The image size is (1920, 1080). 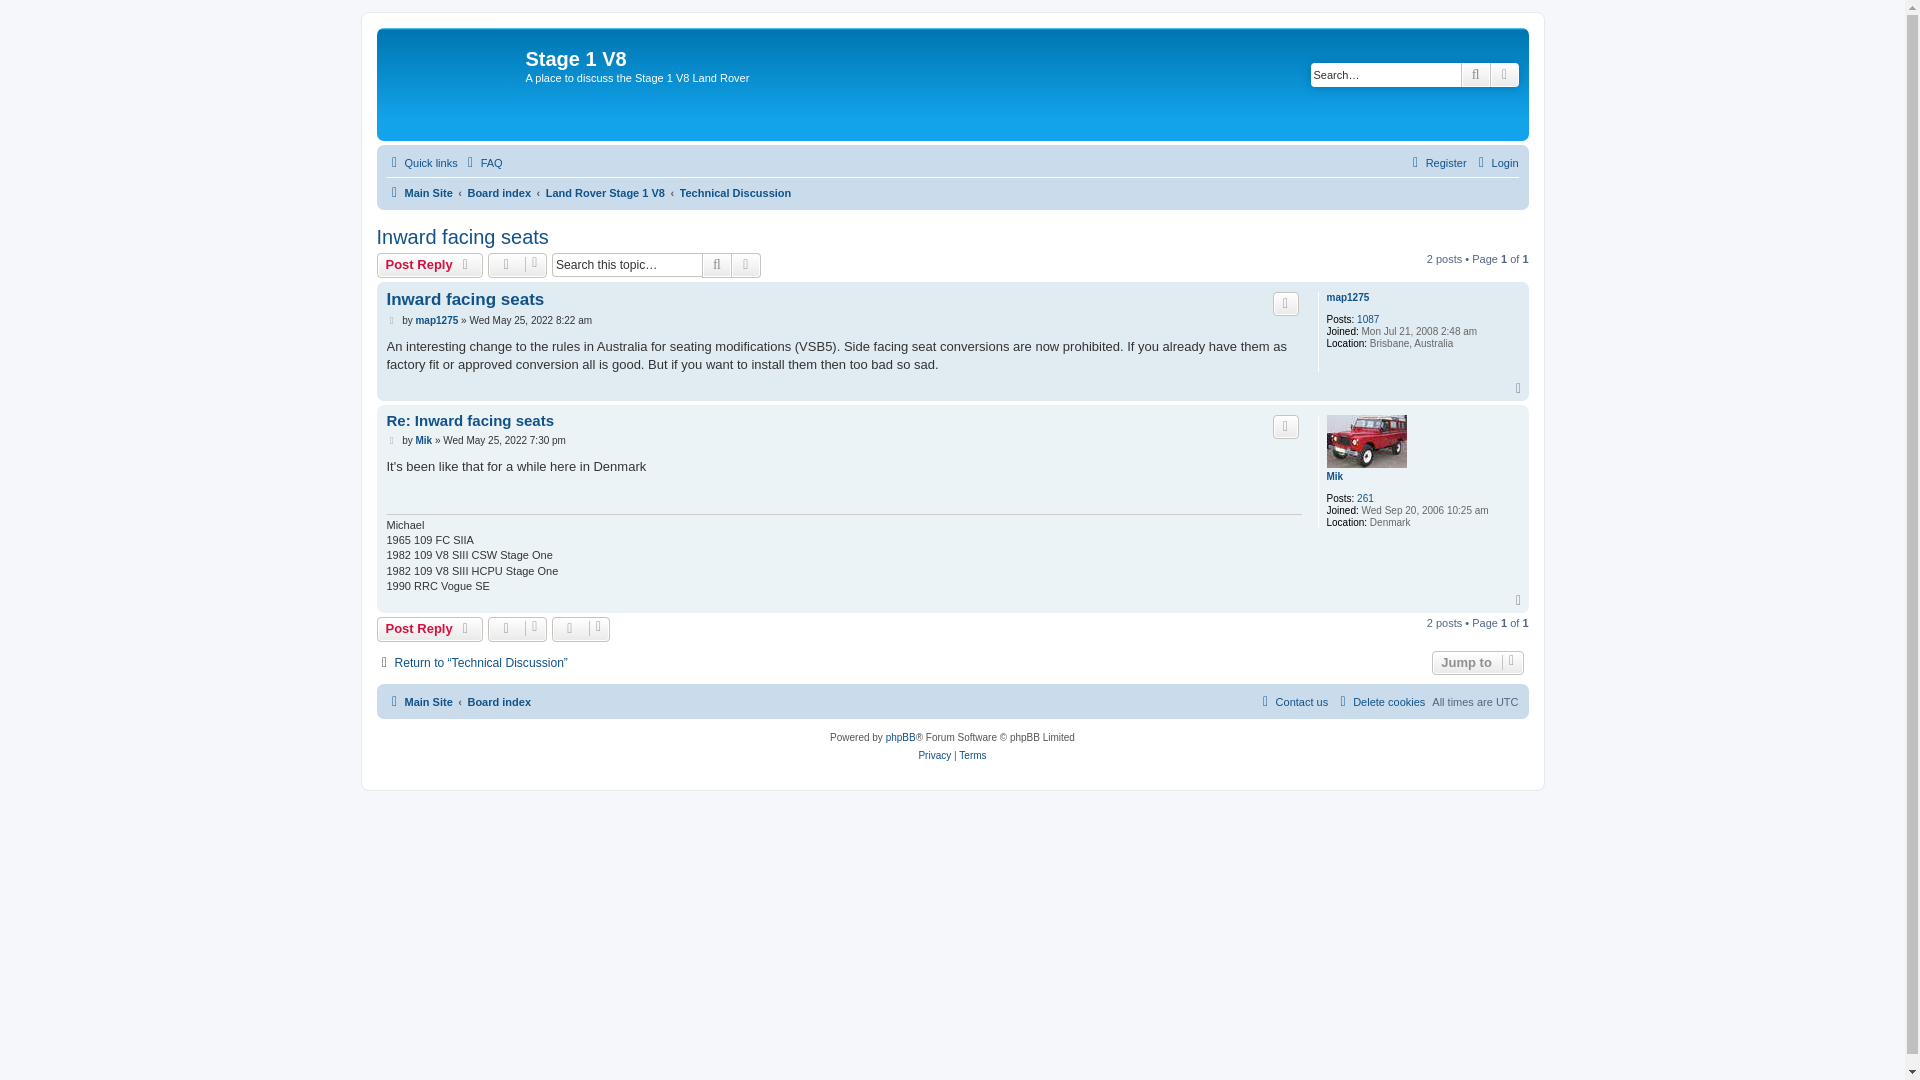 I want to click on Re: Inward facing seats, so click(x=470, y=420).